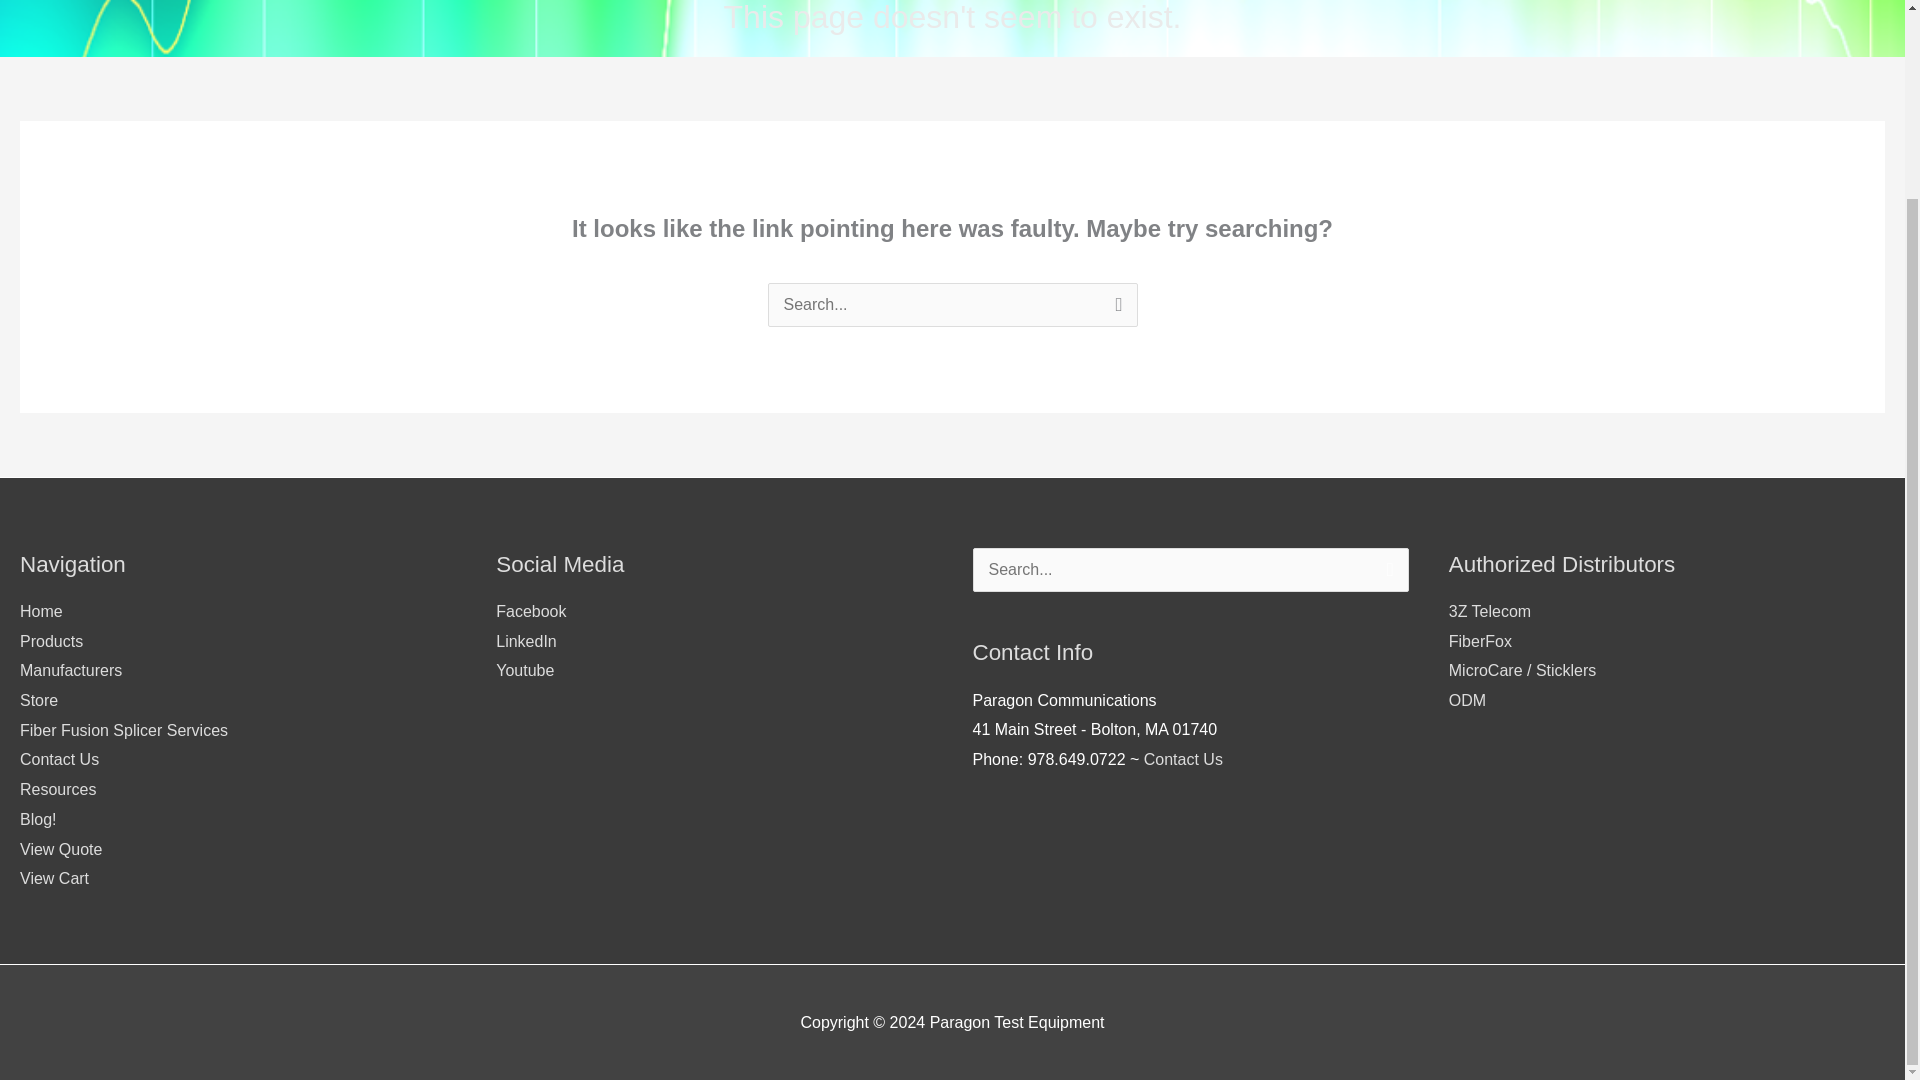 This screenshot has height=1080, width=1920. What do you see at coordinates (124, 730) in the screenshot?
I see `Fiber Fusion Splicer Services` at bounding box center [124, 730].